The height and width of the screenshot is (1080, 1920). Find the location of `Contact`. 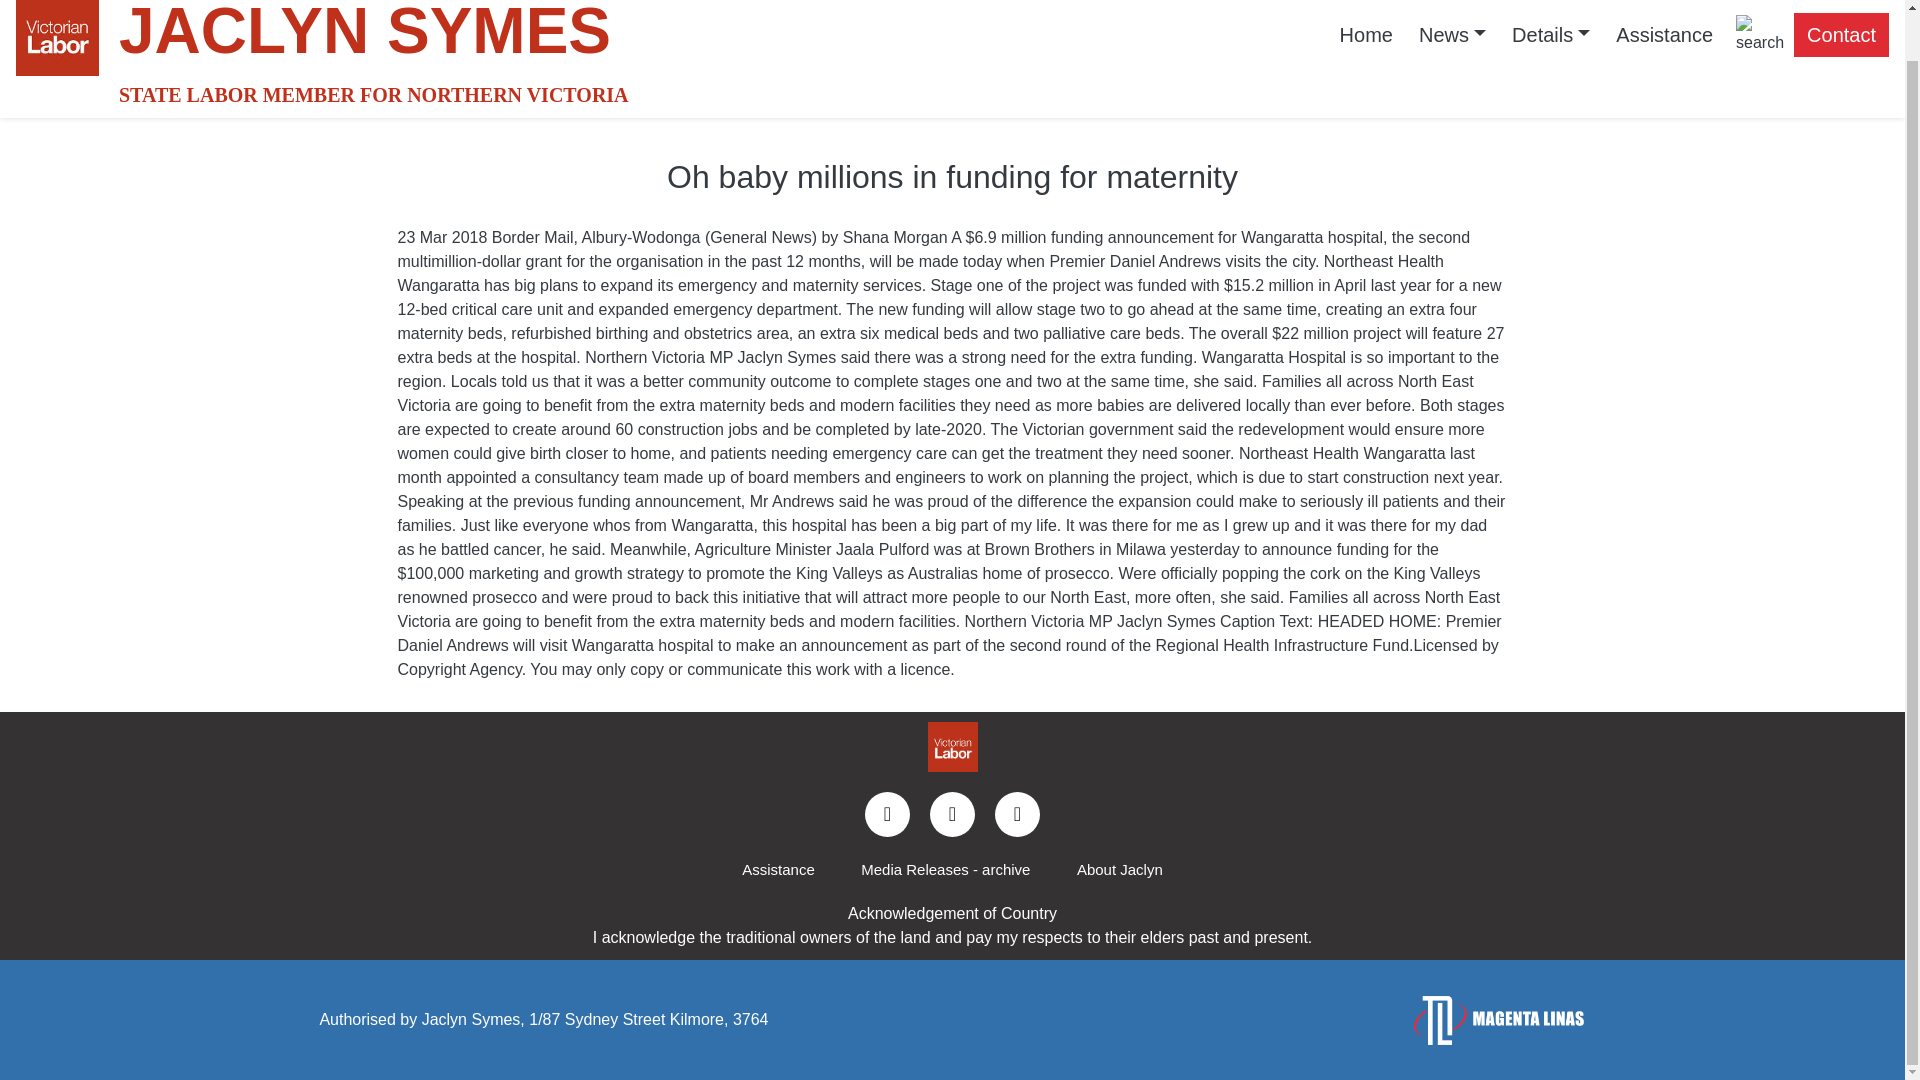

Contact is located at coordinates (1841, 34).